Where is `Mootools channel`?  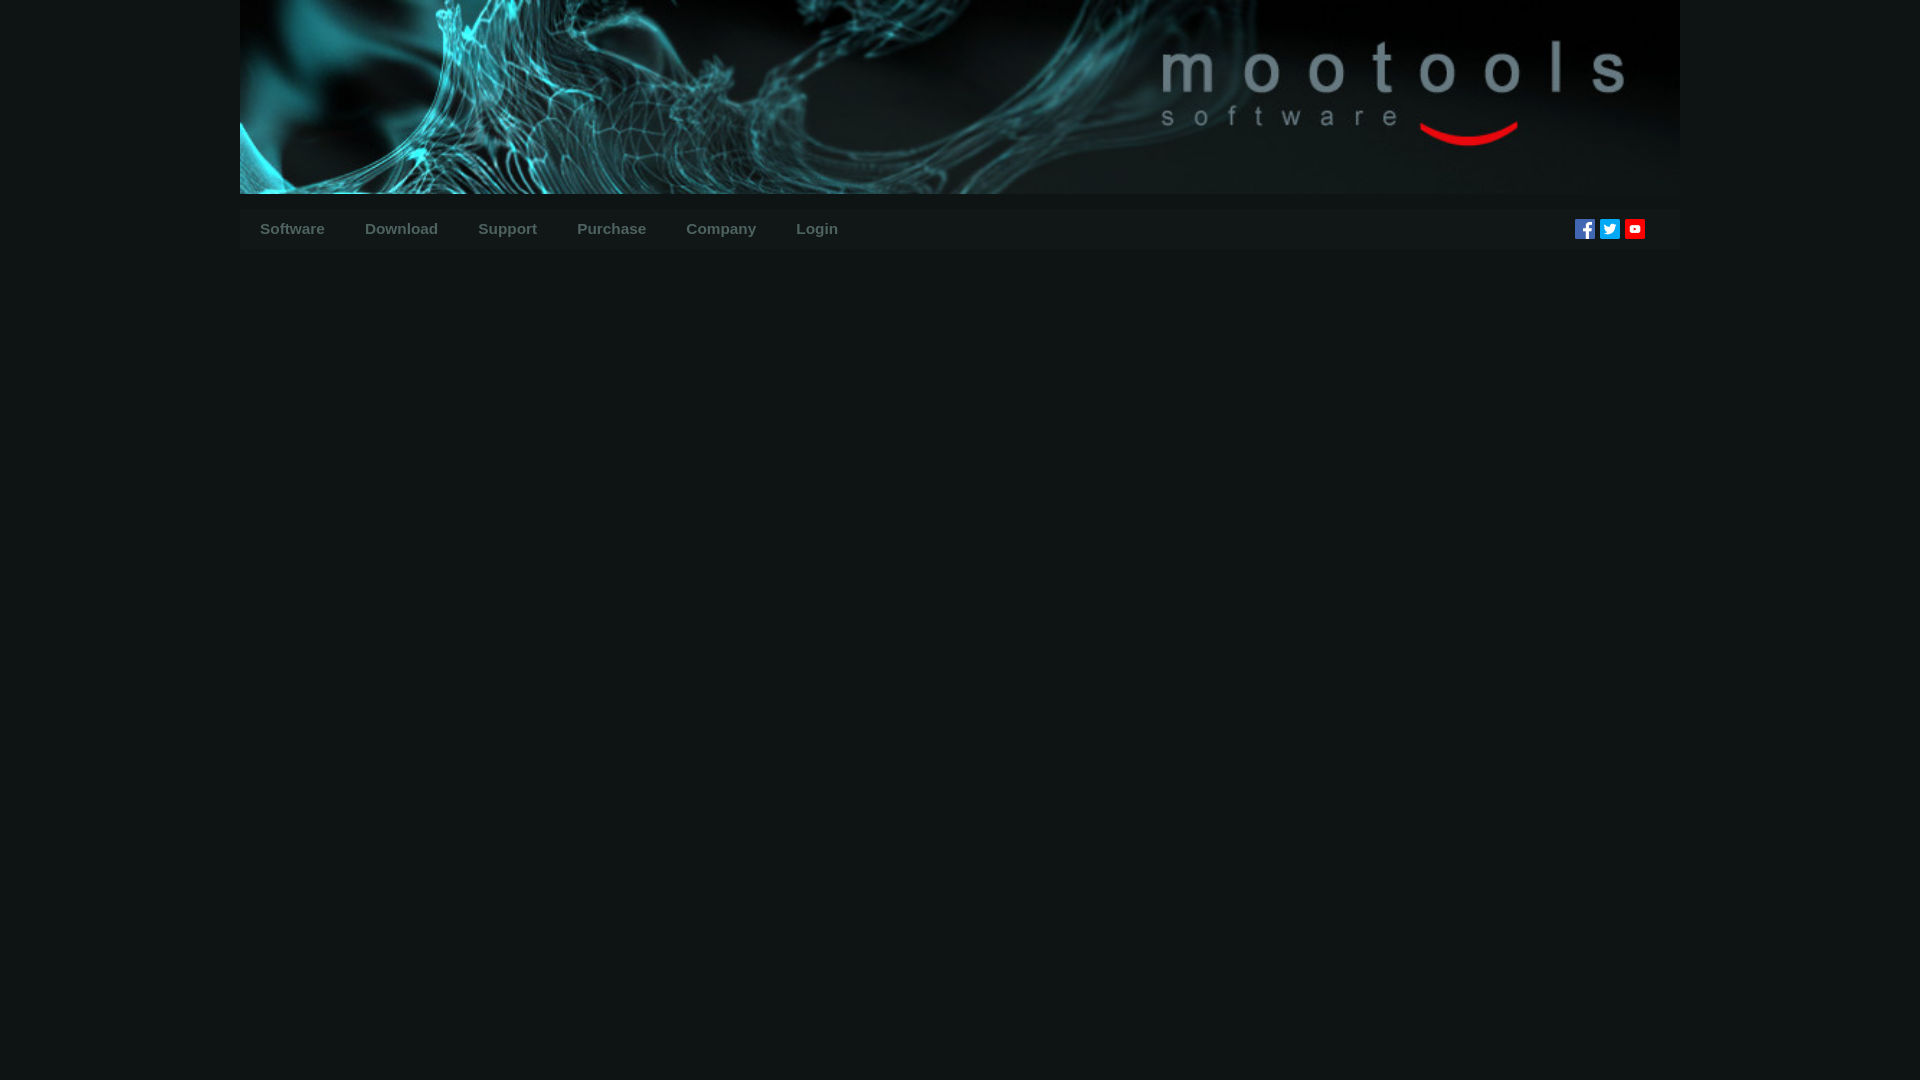 Mootools channel is located at coordinates (1634, 228).